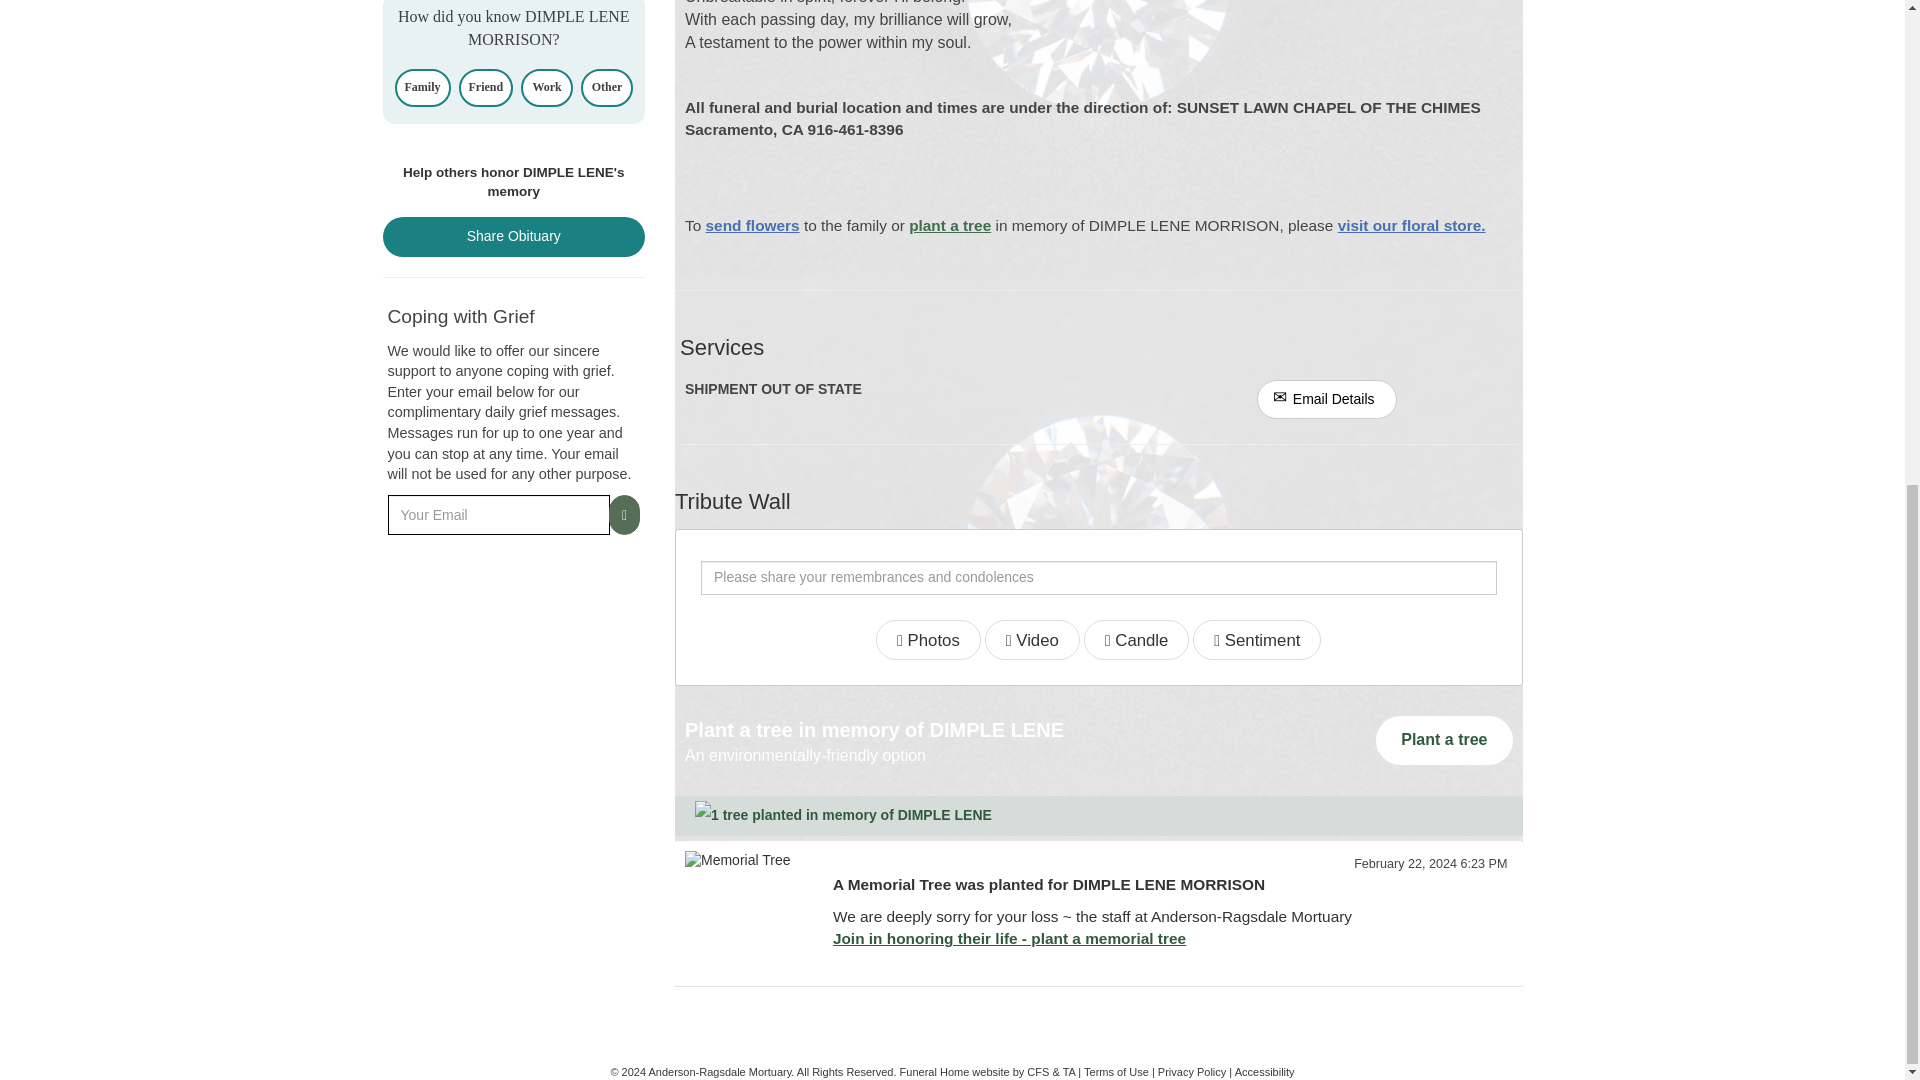 This screenshot has width=1920, height=1080. I want to click on Share Obituary, so click(514, 237).